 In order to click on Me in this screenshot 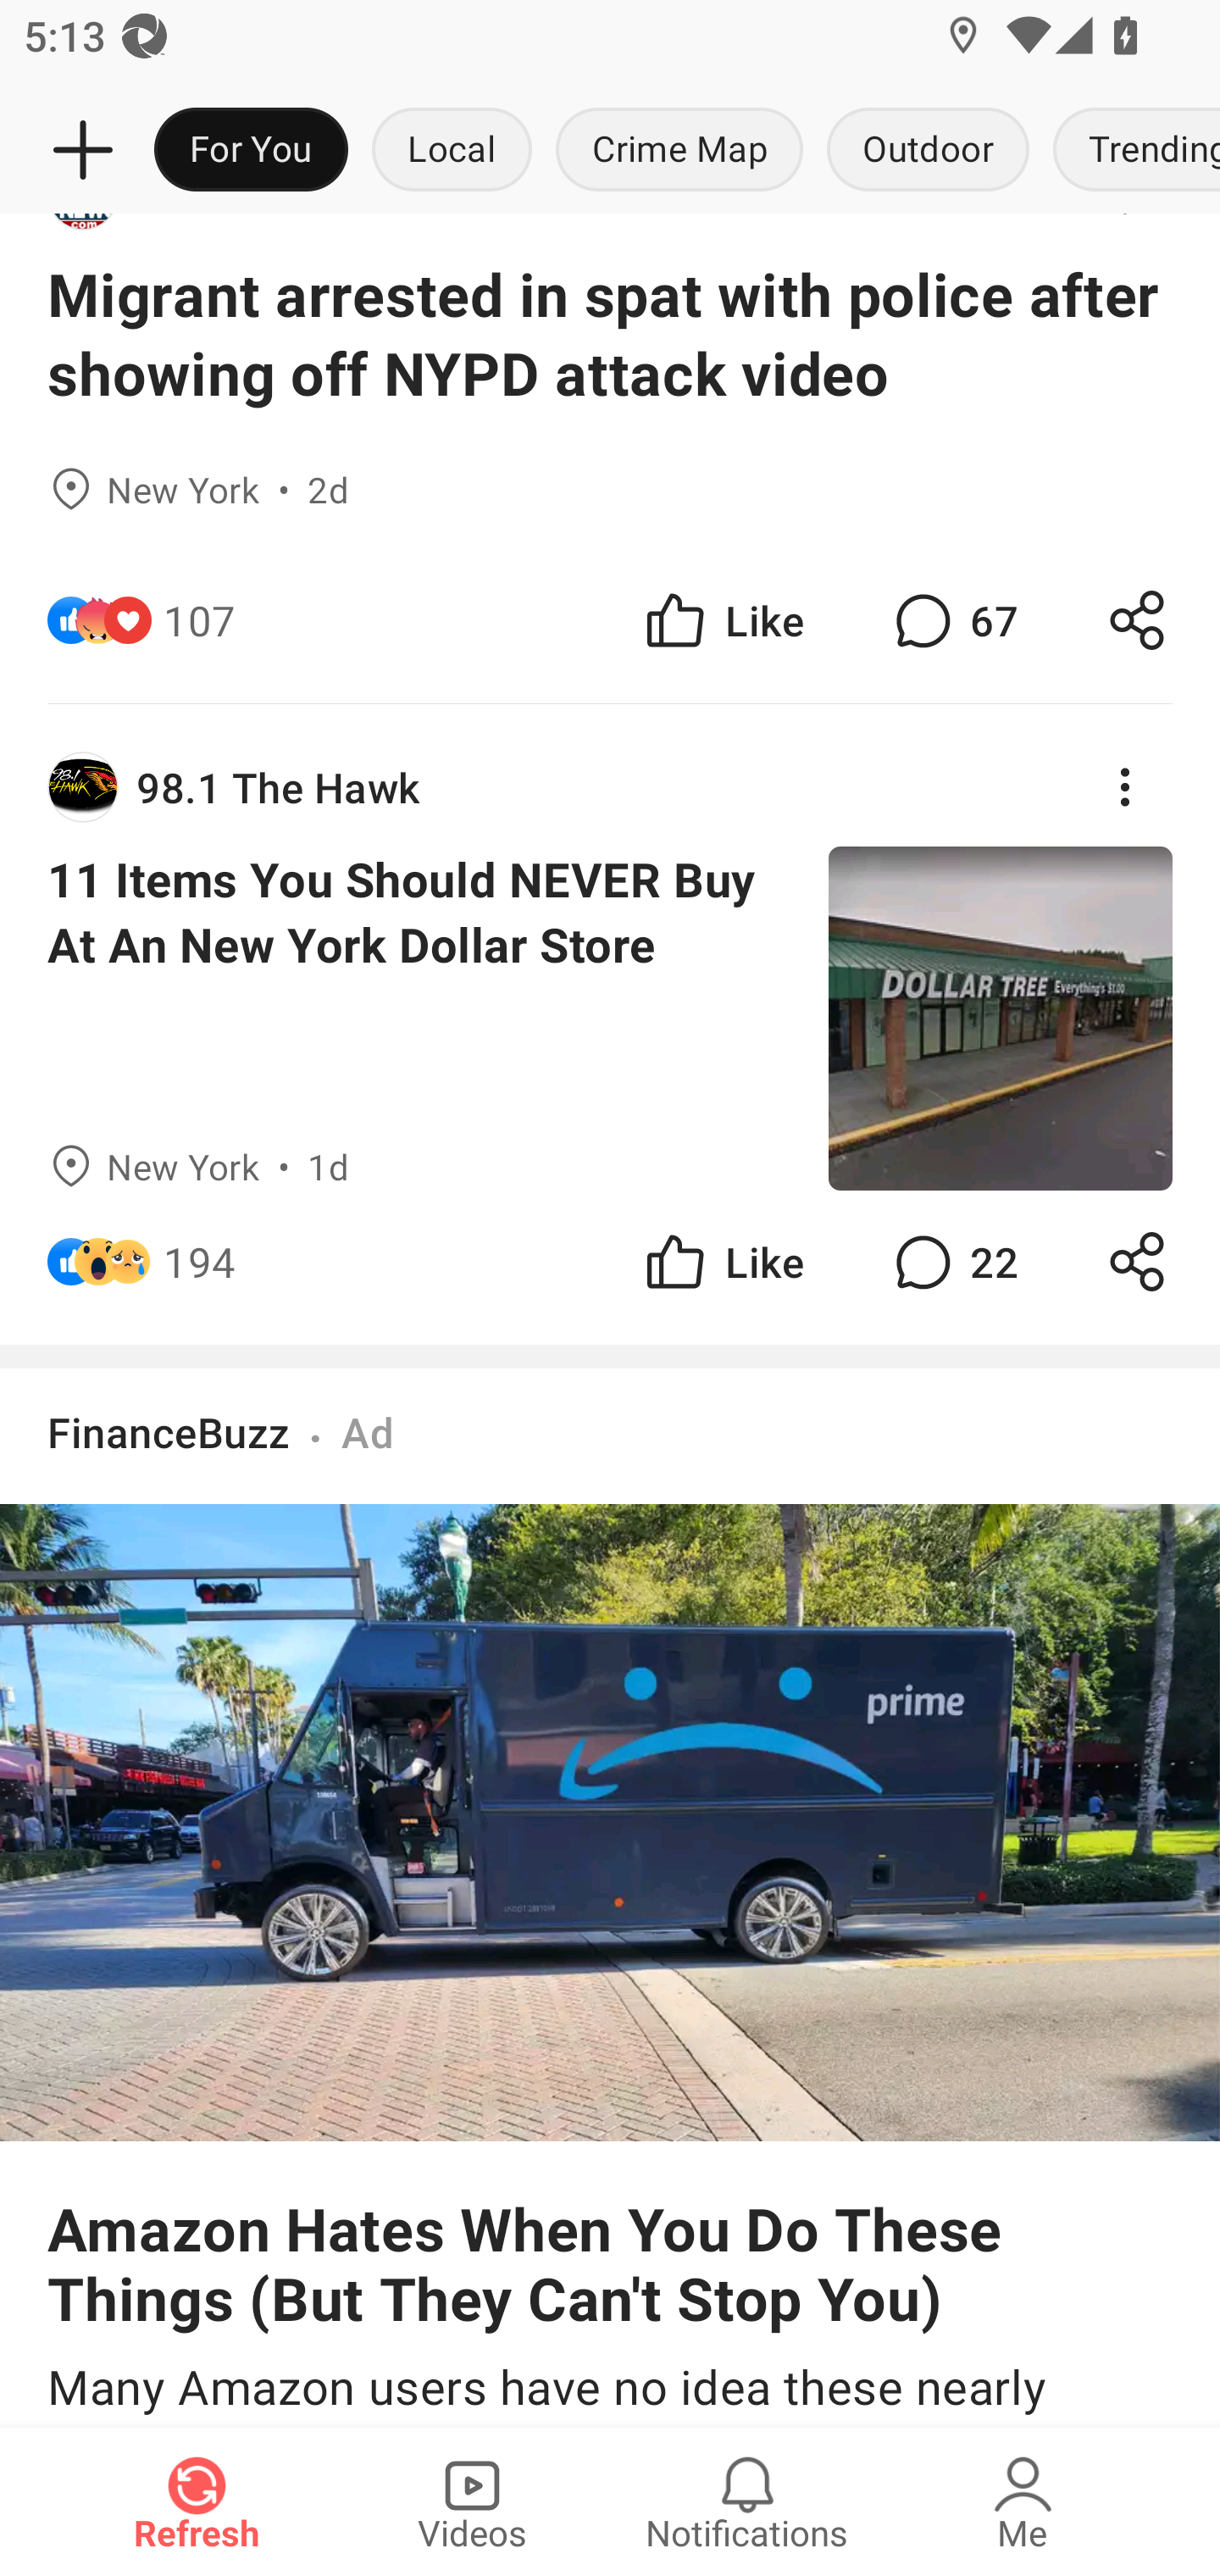, I will do `click(1023, 2501)`.